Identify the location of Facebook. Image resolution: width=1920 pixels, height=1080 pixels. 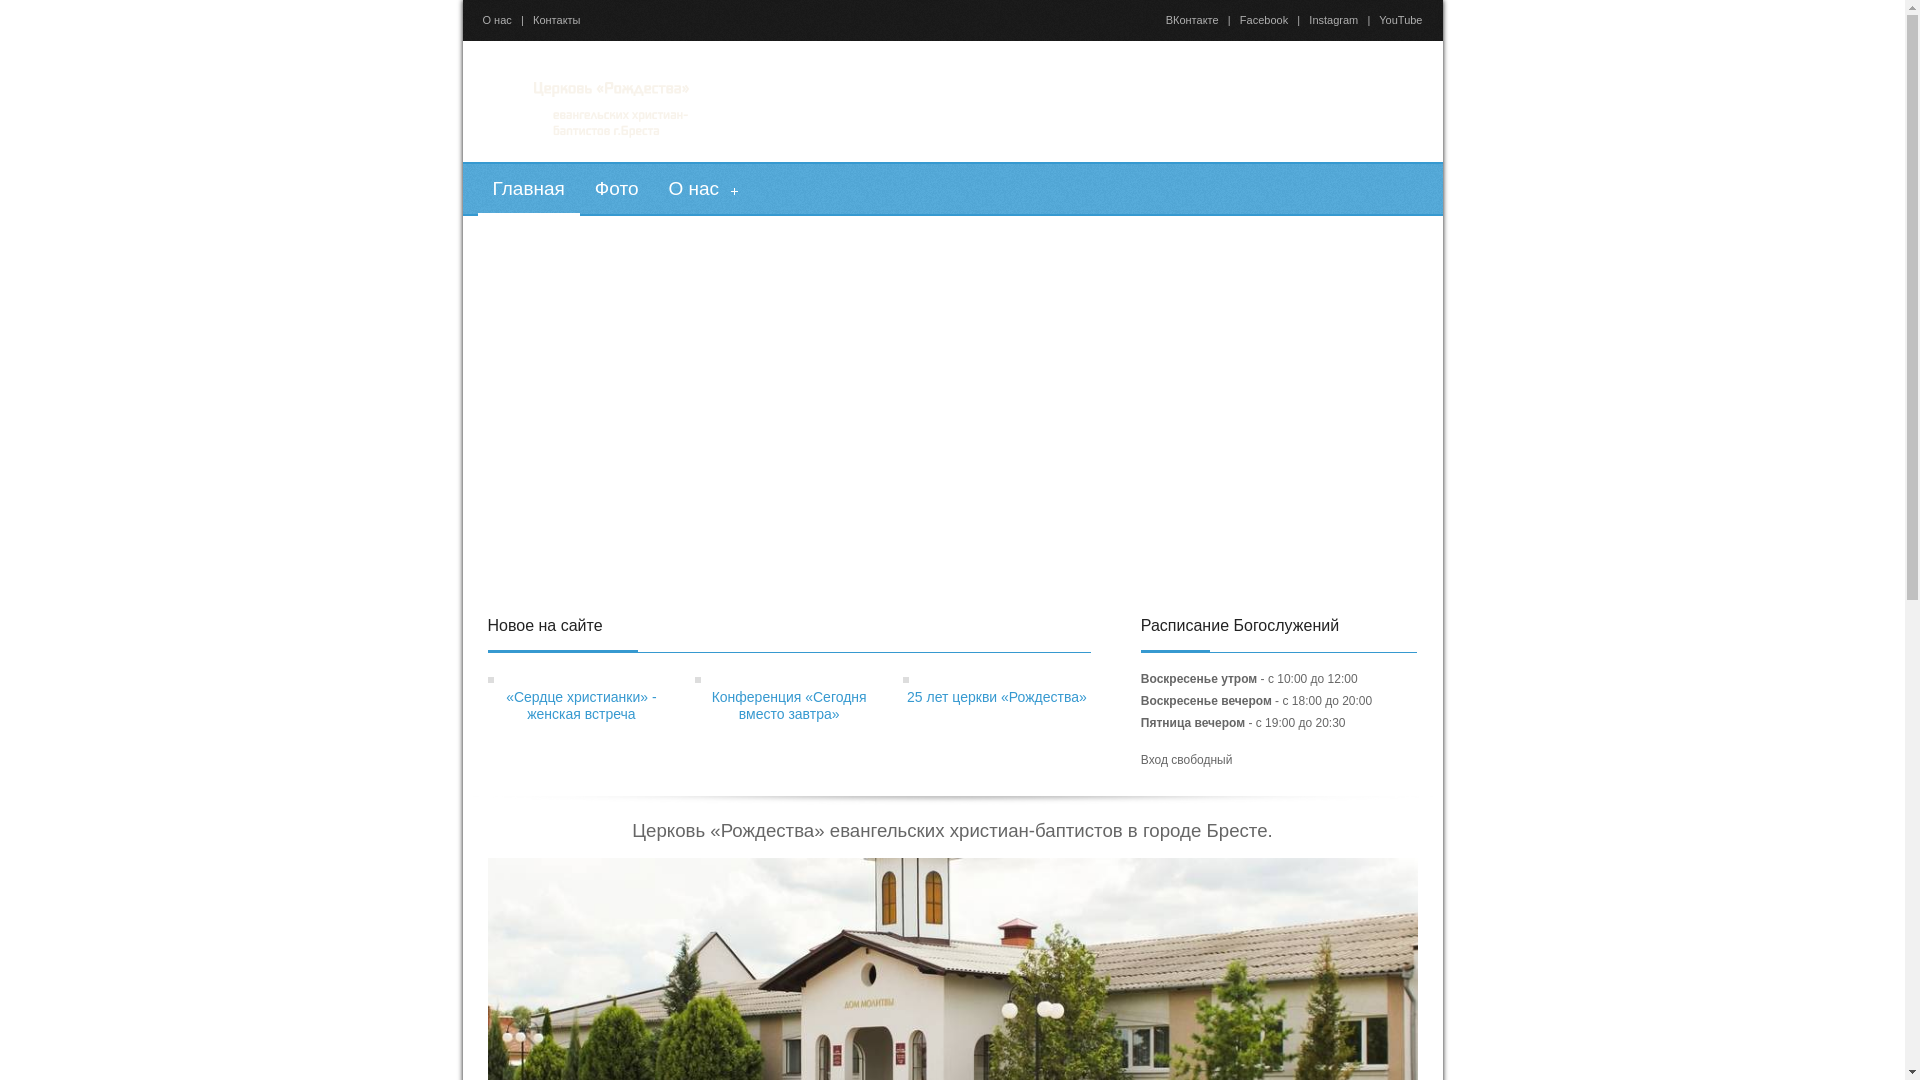
(1264, 20).